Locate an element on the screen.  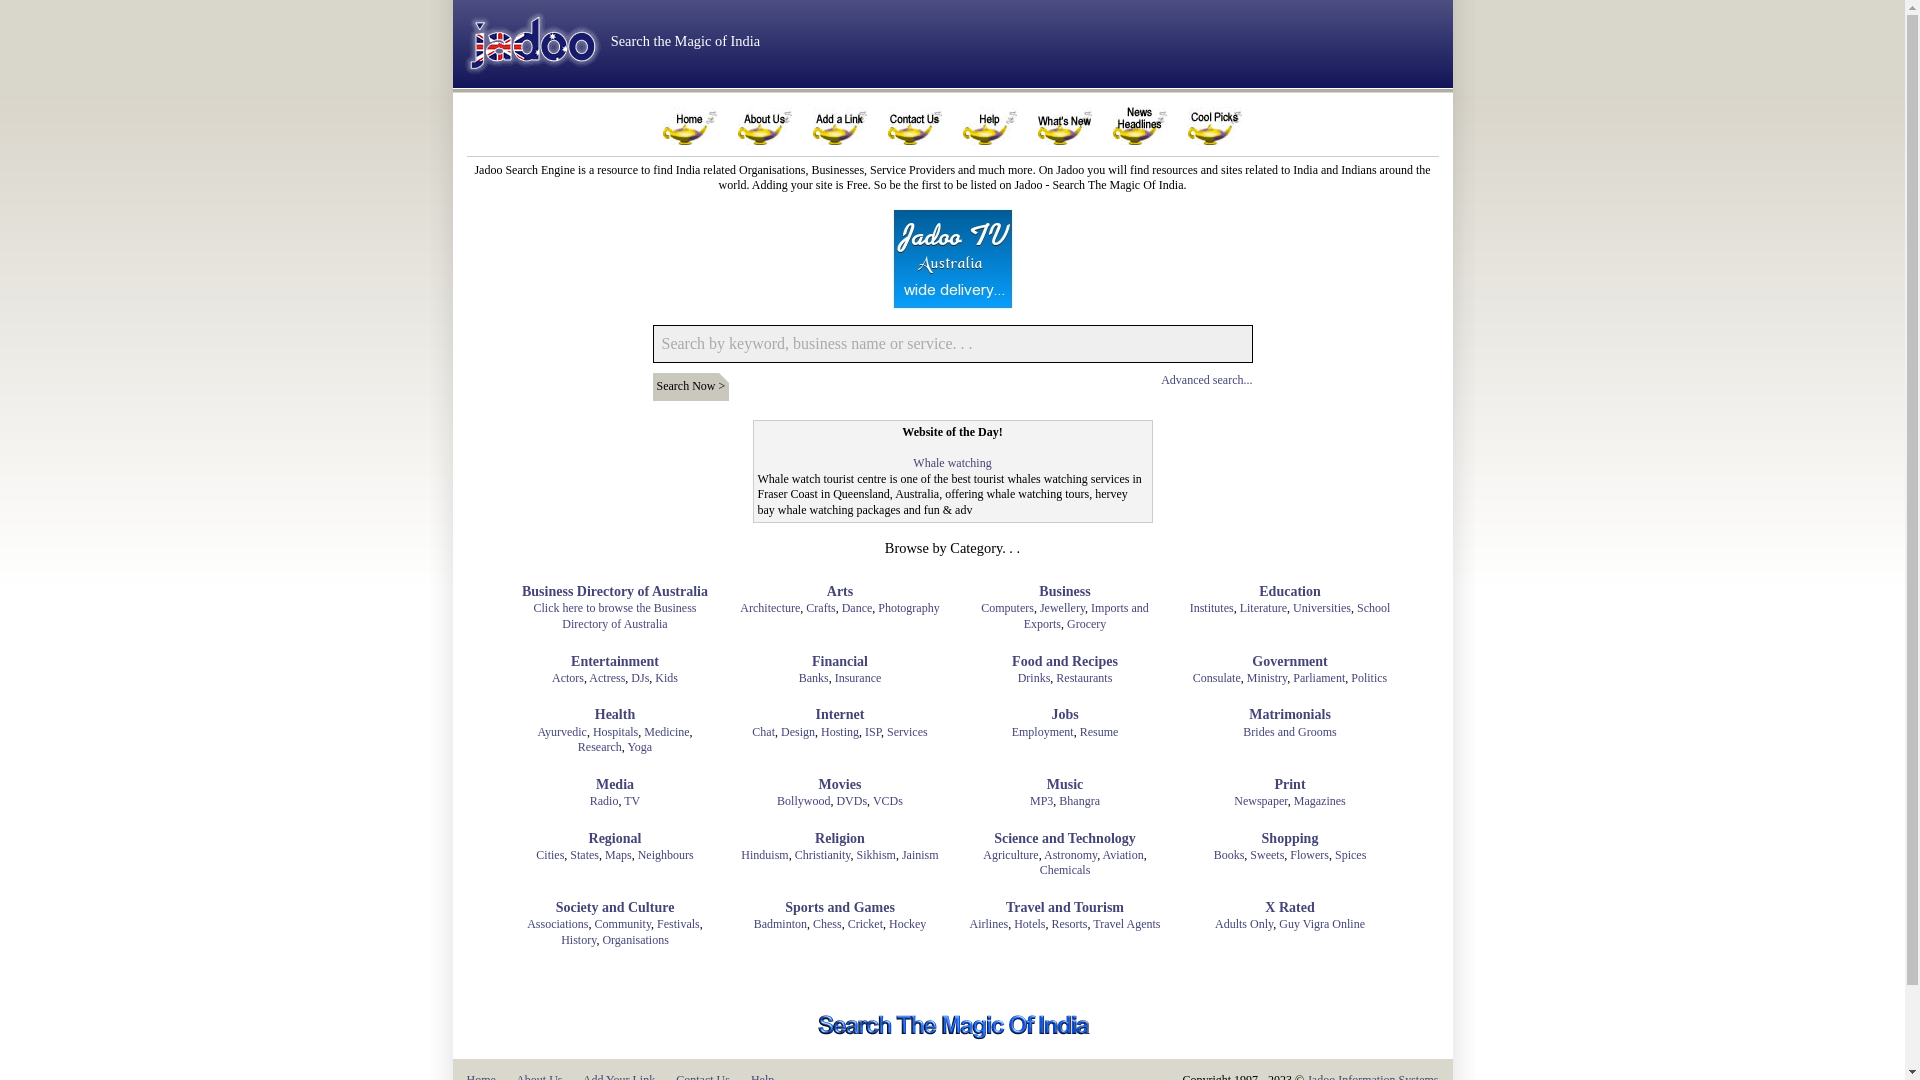
TV is located at coordinates (632, 801).